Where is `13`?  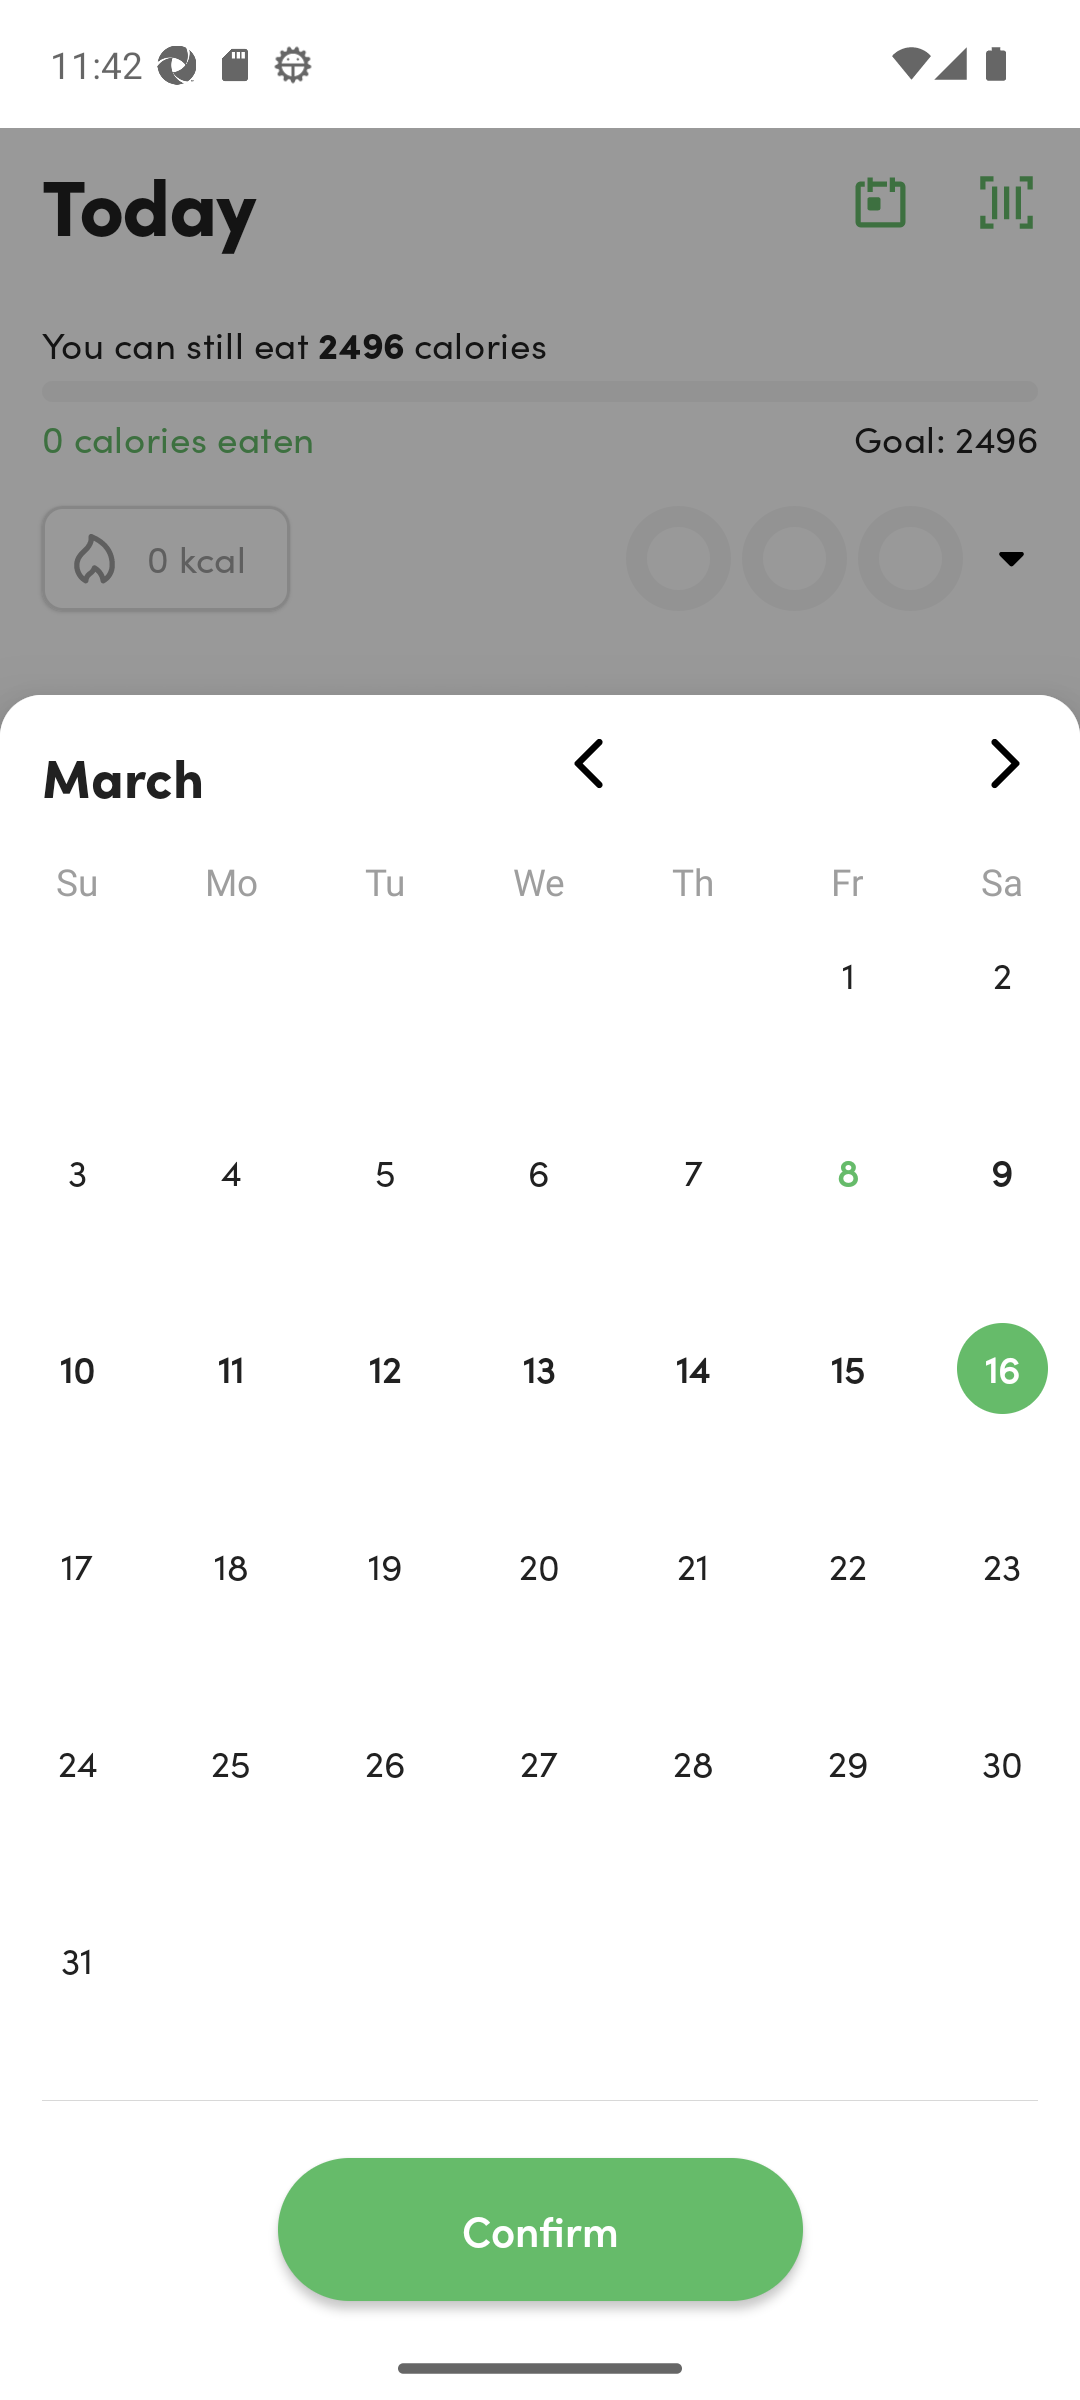
13 is located at coordinates (538, 1410).